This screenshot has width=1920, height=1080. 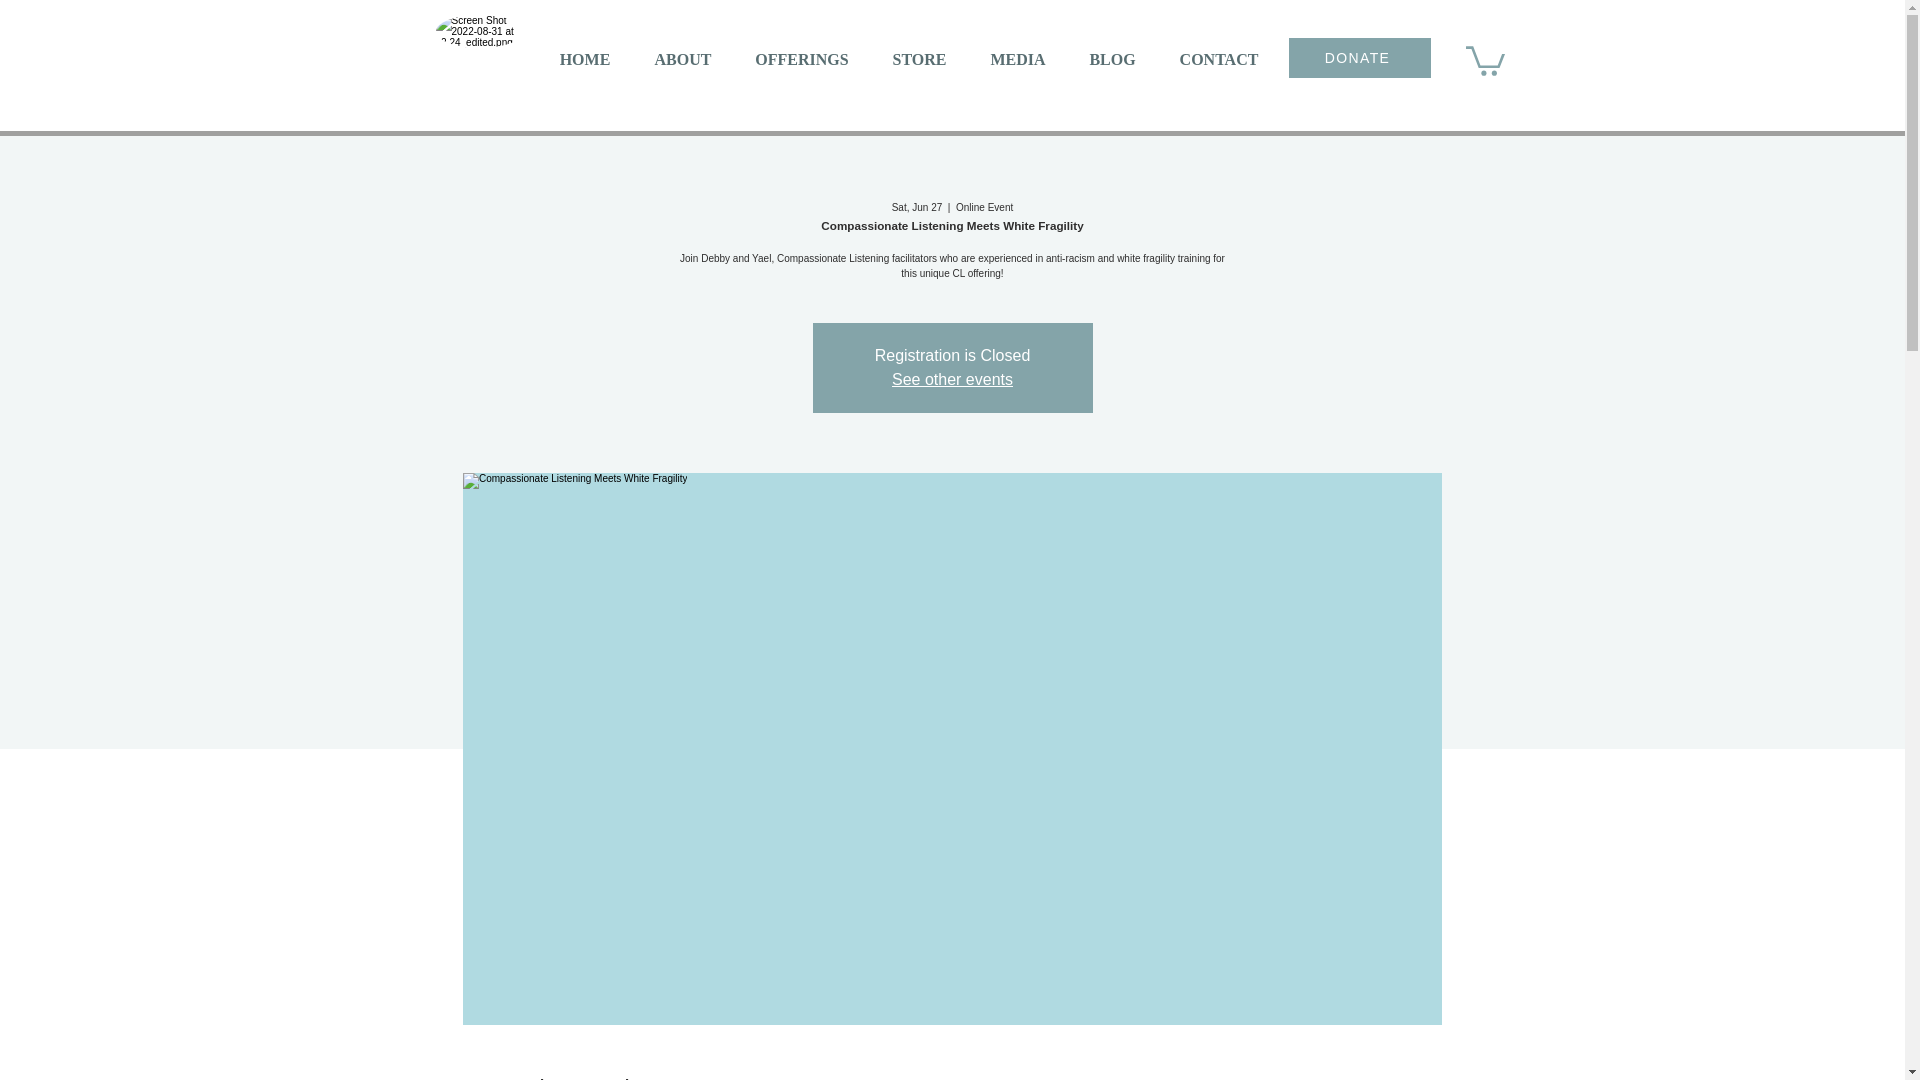 I want to click on See other events, so click(x=952, y=379).